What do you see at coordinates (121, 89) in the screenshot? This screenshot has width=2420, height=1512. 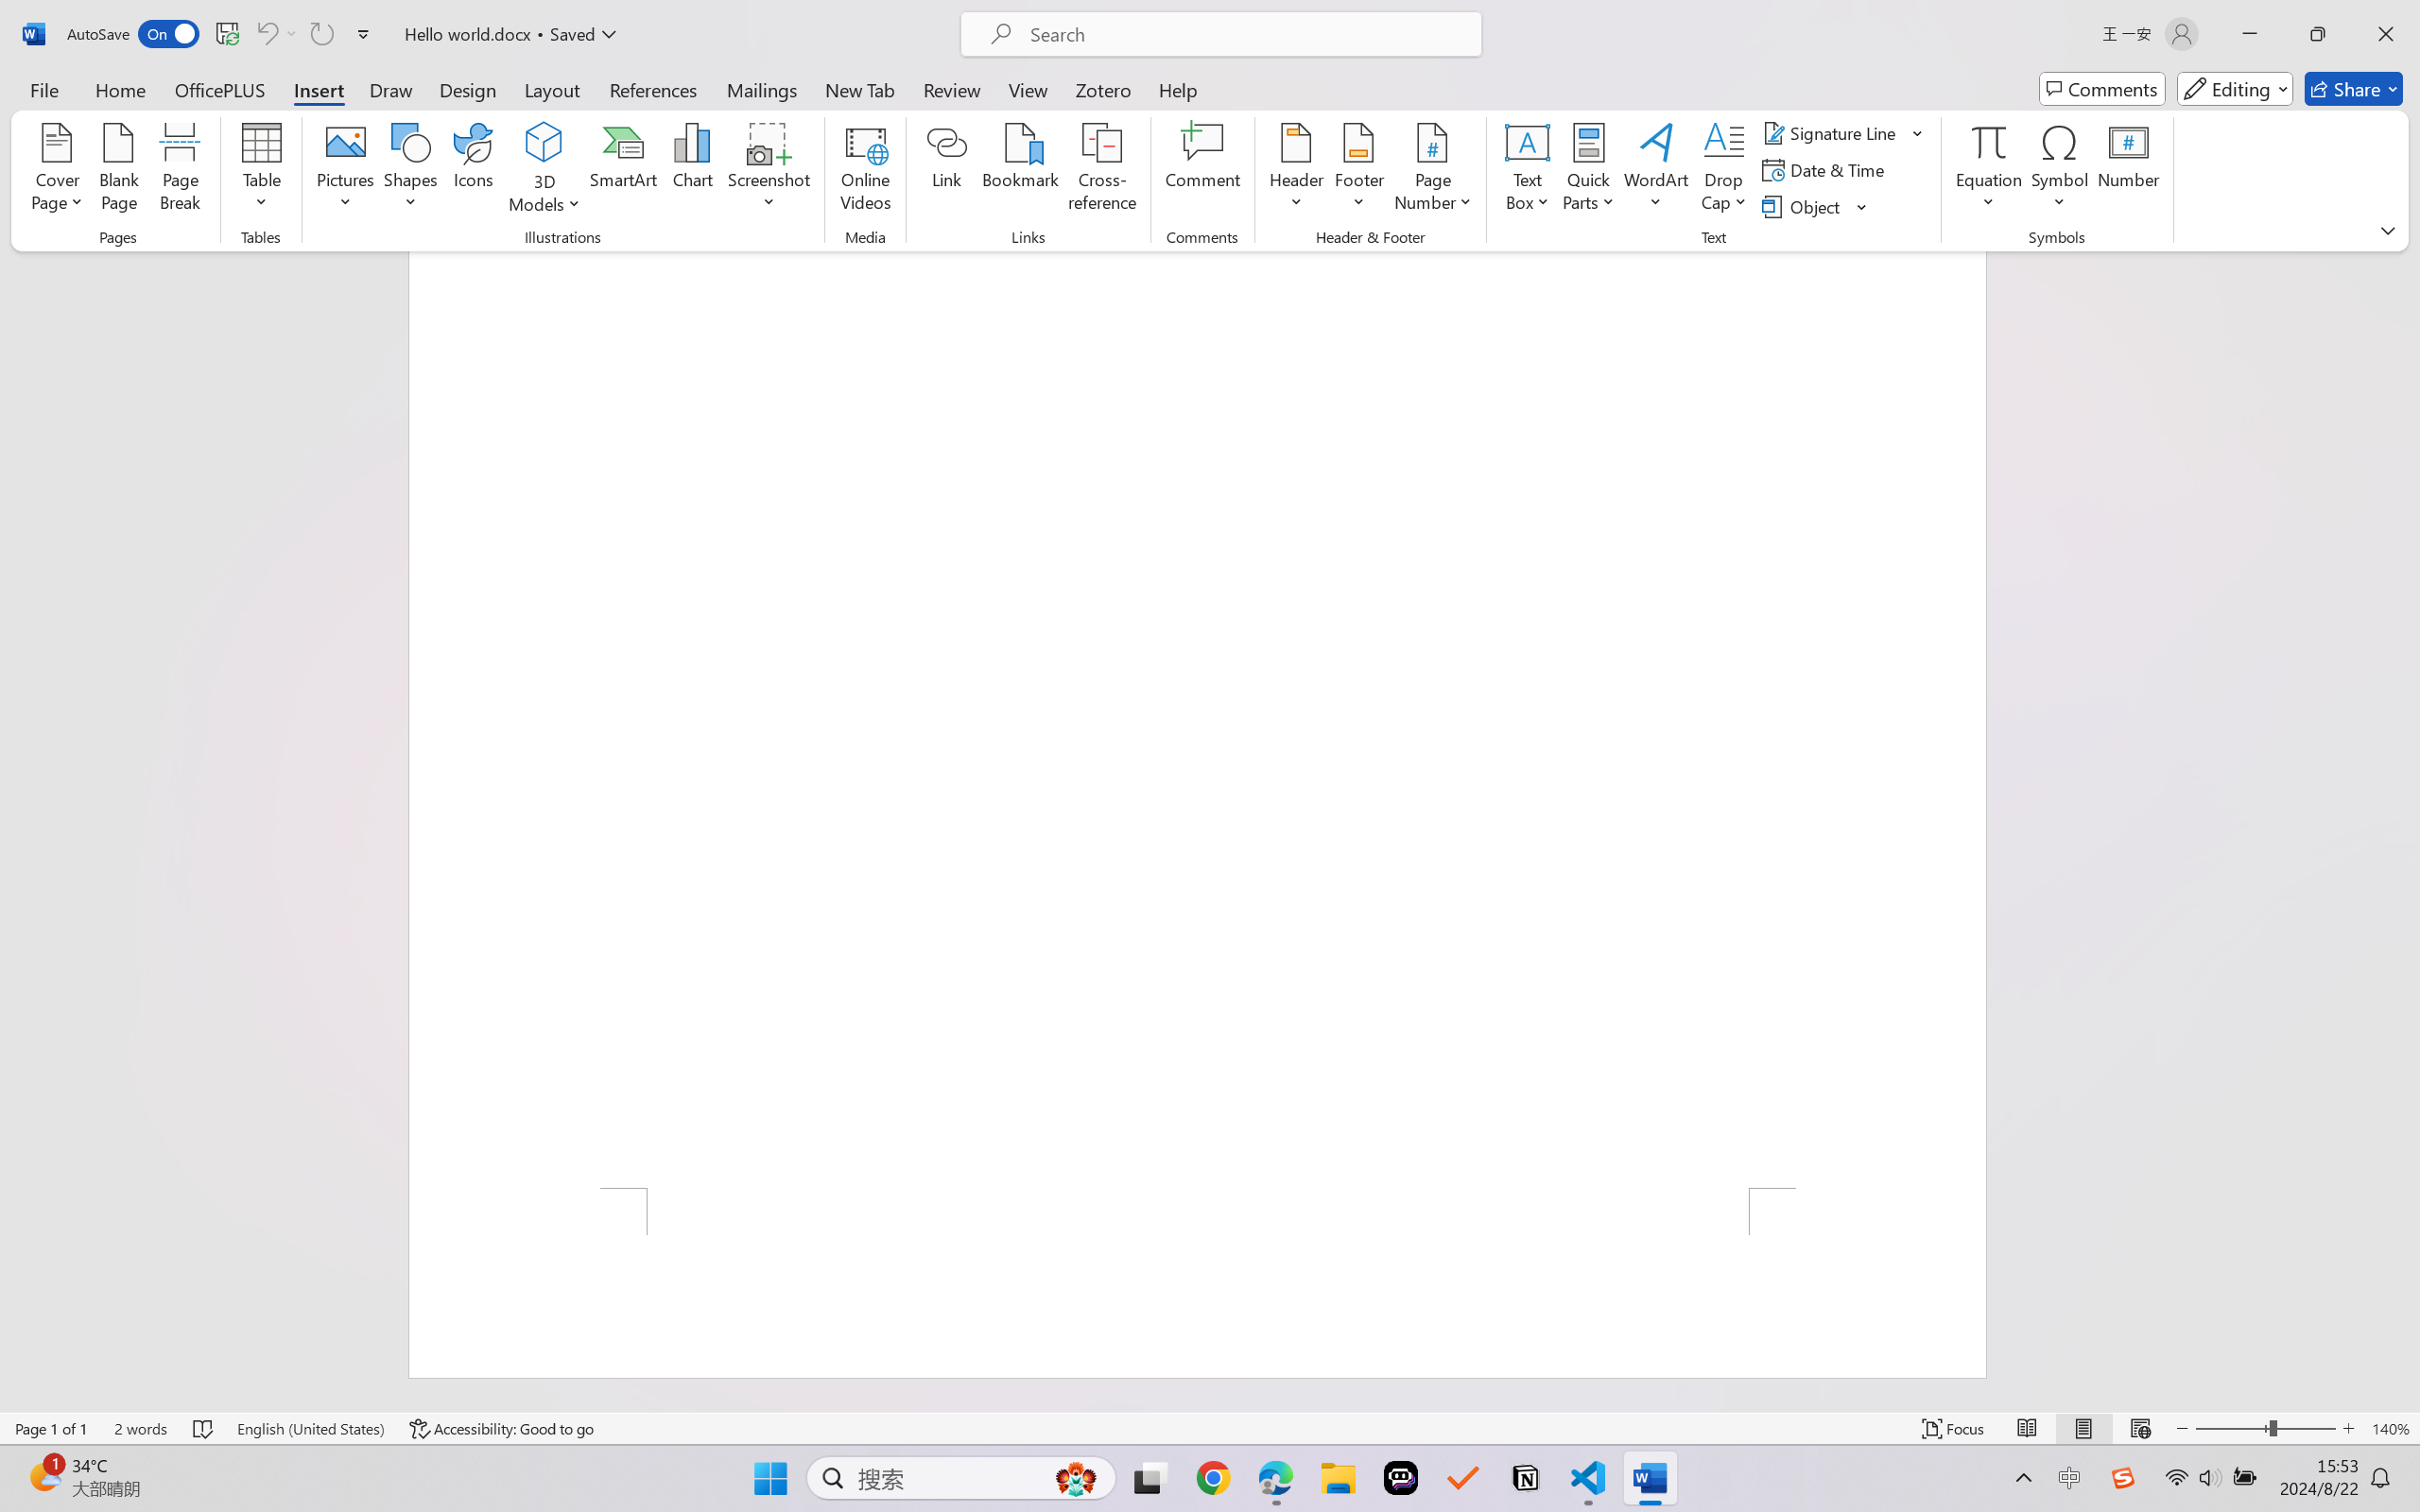 I see `Home` at bounding box center [121, 89].